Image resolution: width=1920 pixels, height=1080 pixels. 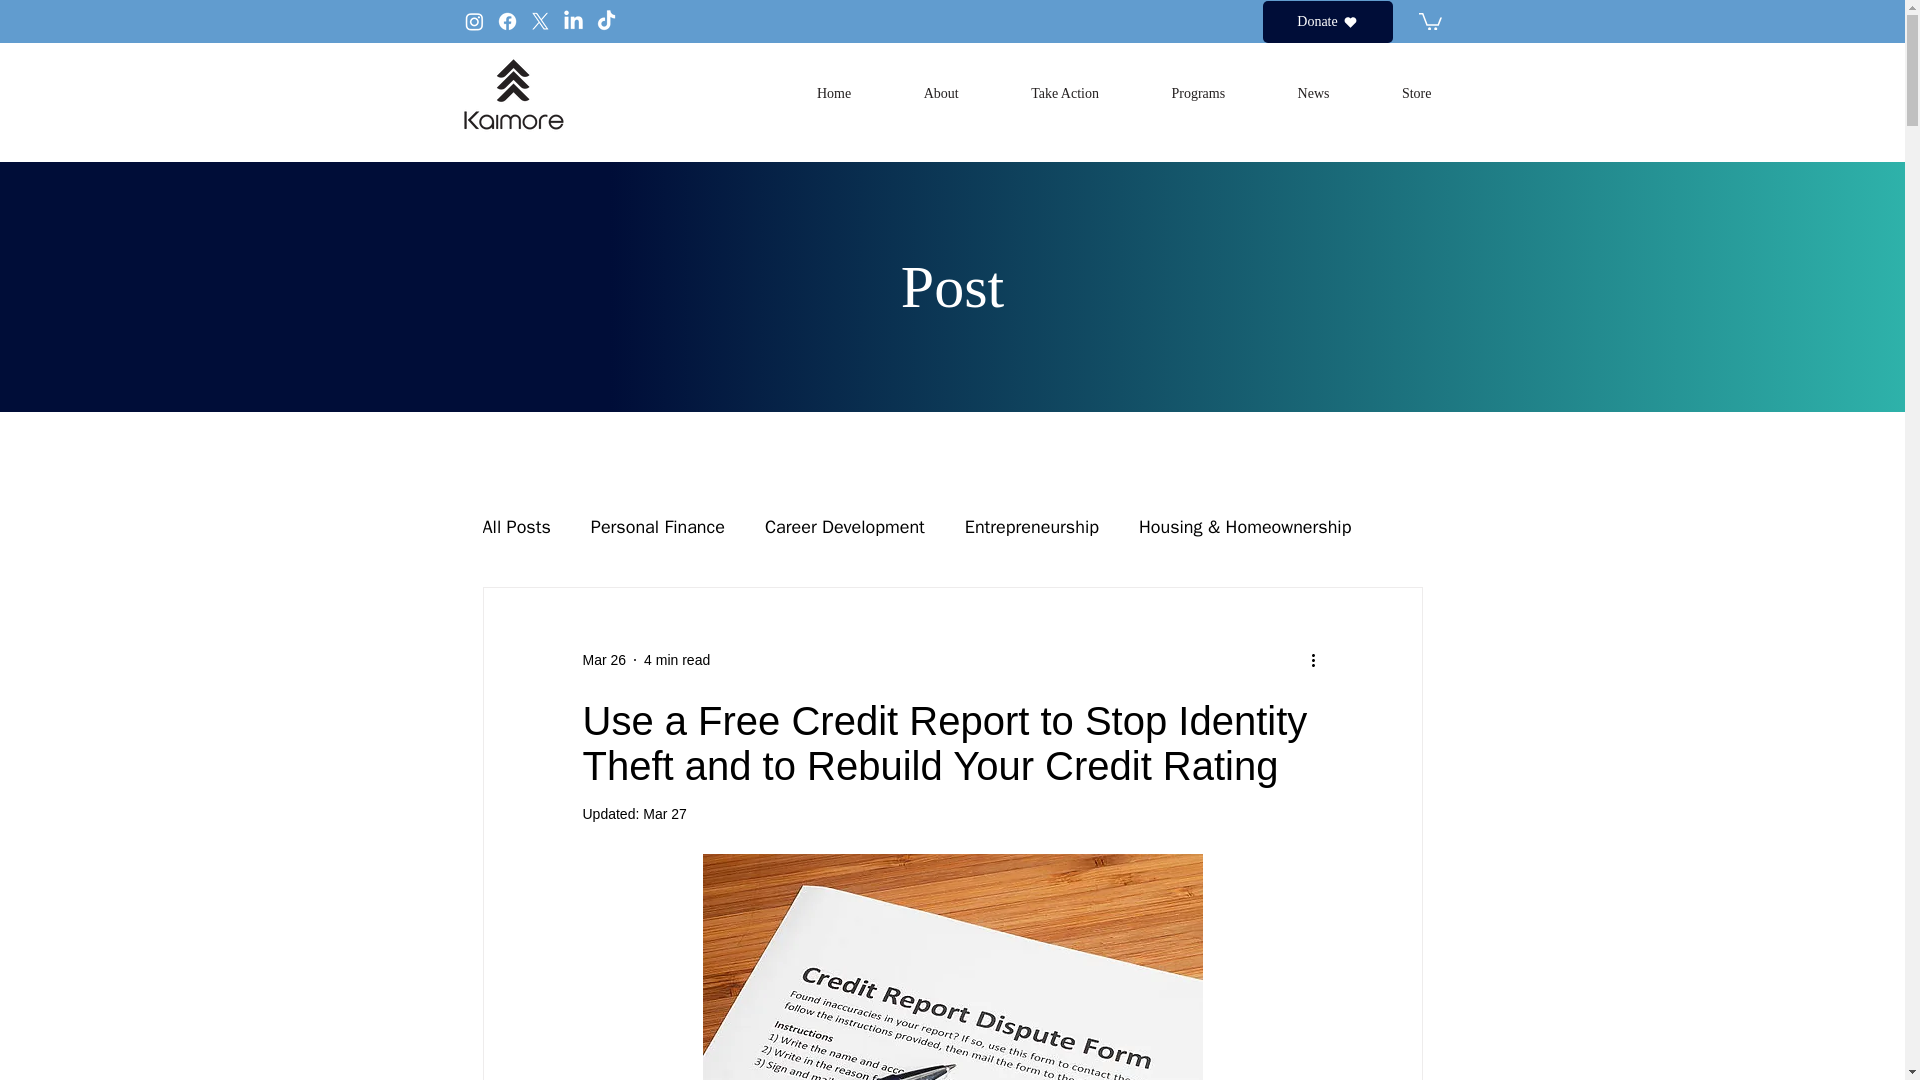 What do you see at coordinates (603, 660) in the screenshot?
I see `Mar 26` at bounding box center [603, 660].